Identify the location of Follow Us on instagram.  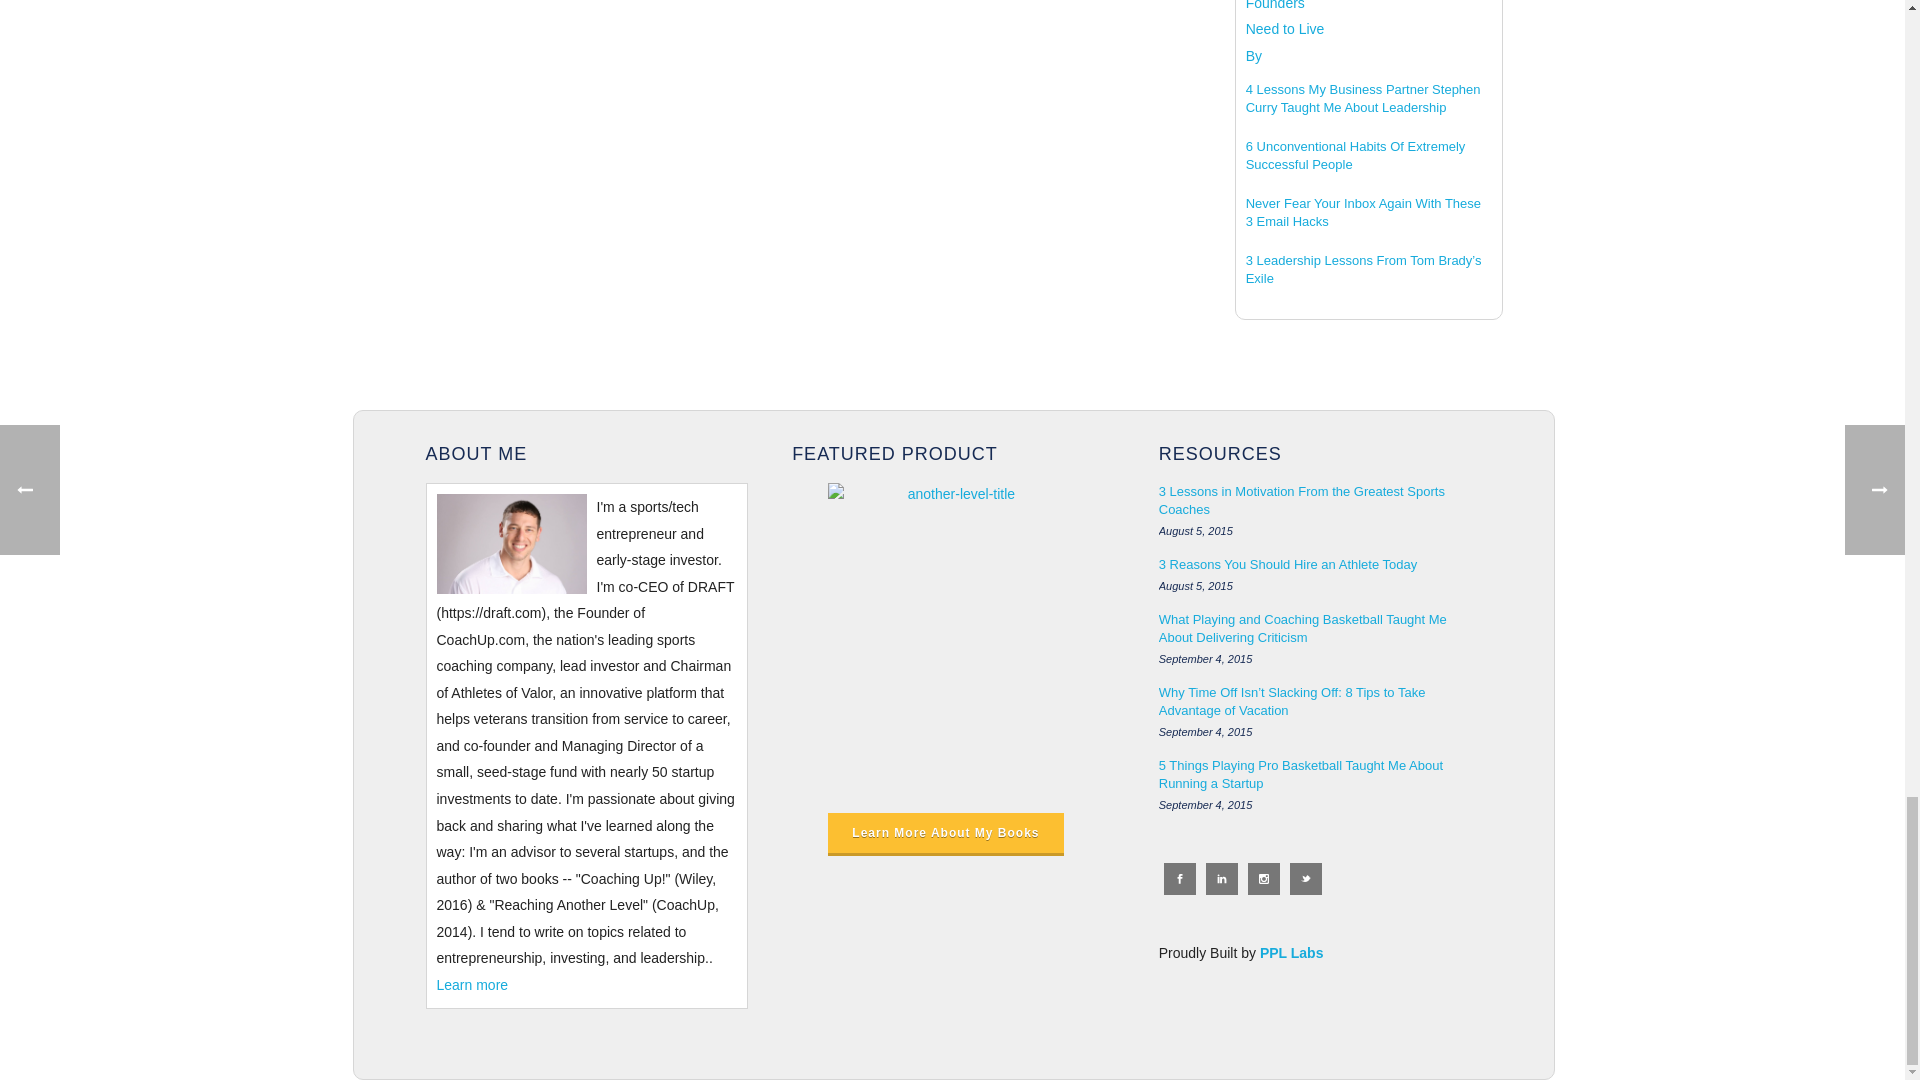
(1264, 878).